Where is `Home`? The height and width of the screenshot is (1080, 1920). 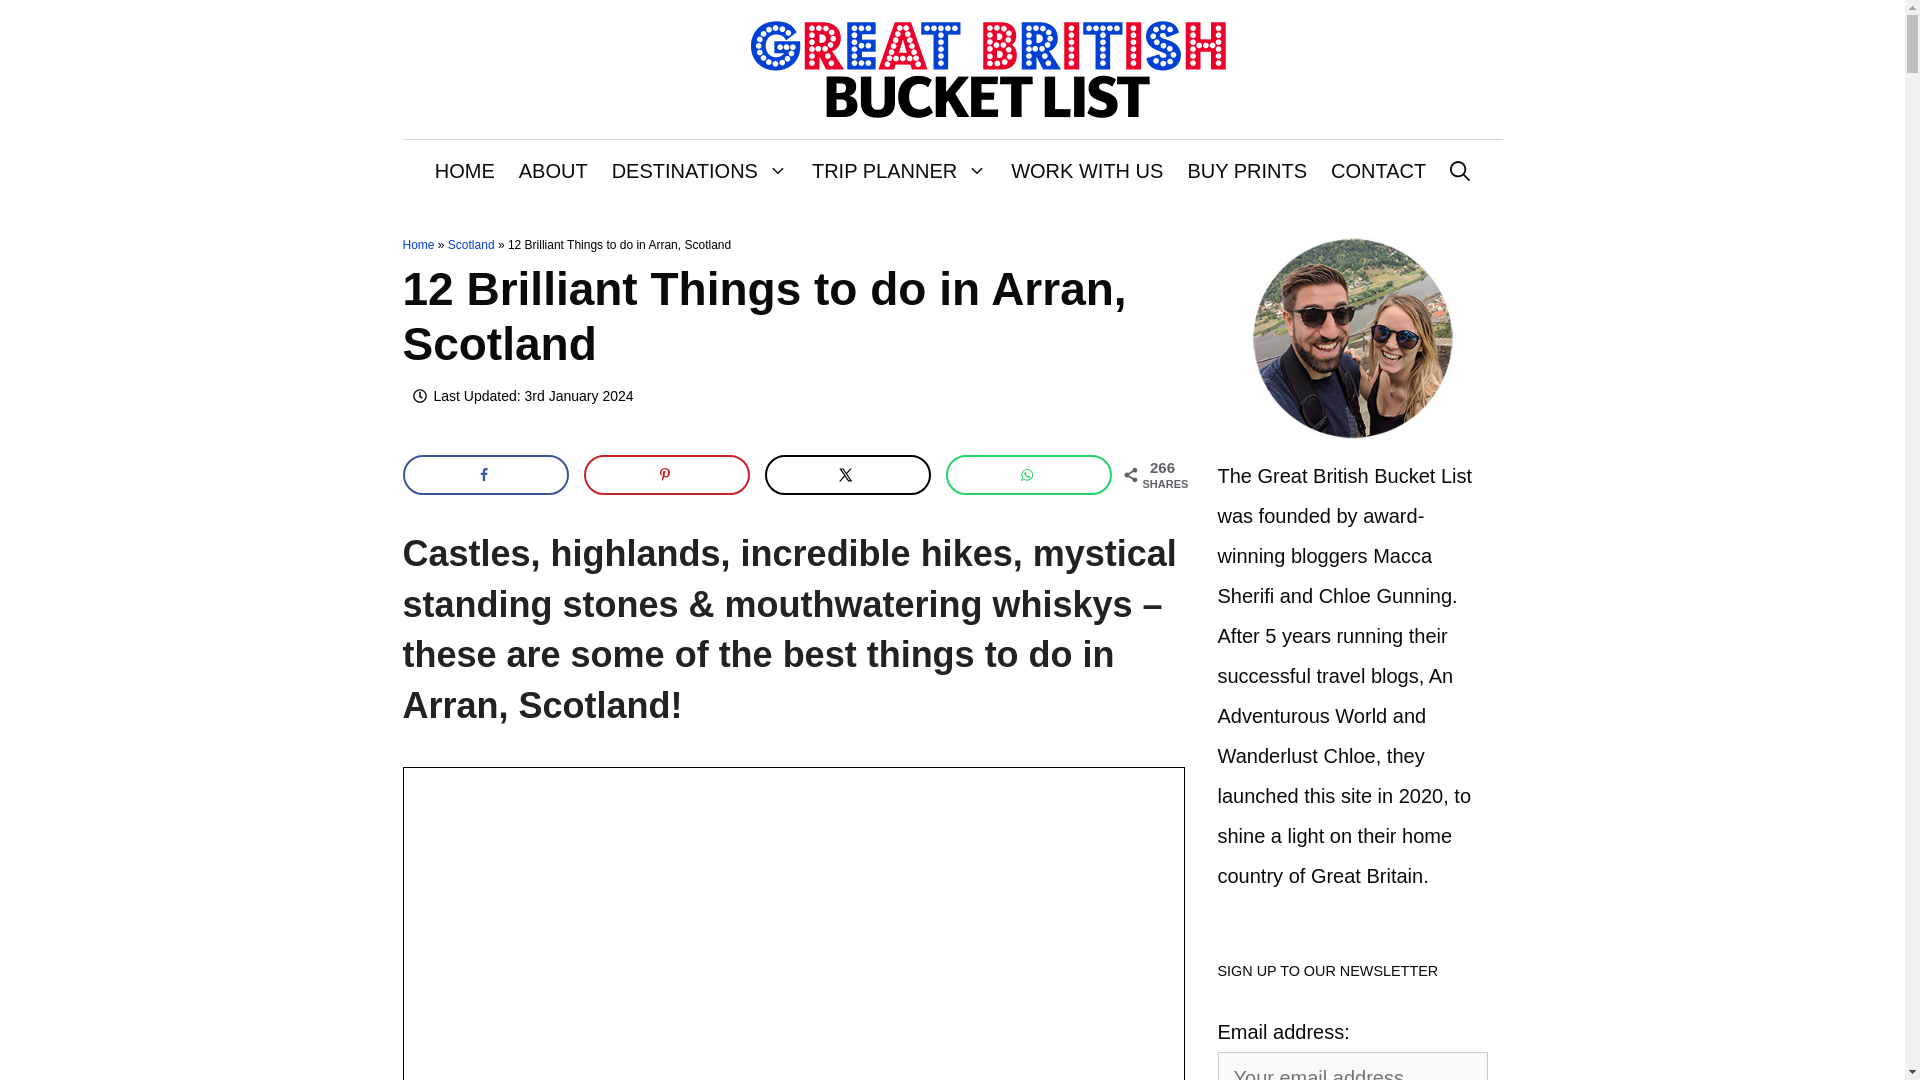
Home is located at coordinates (417, 244).